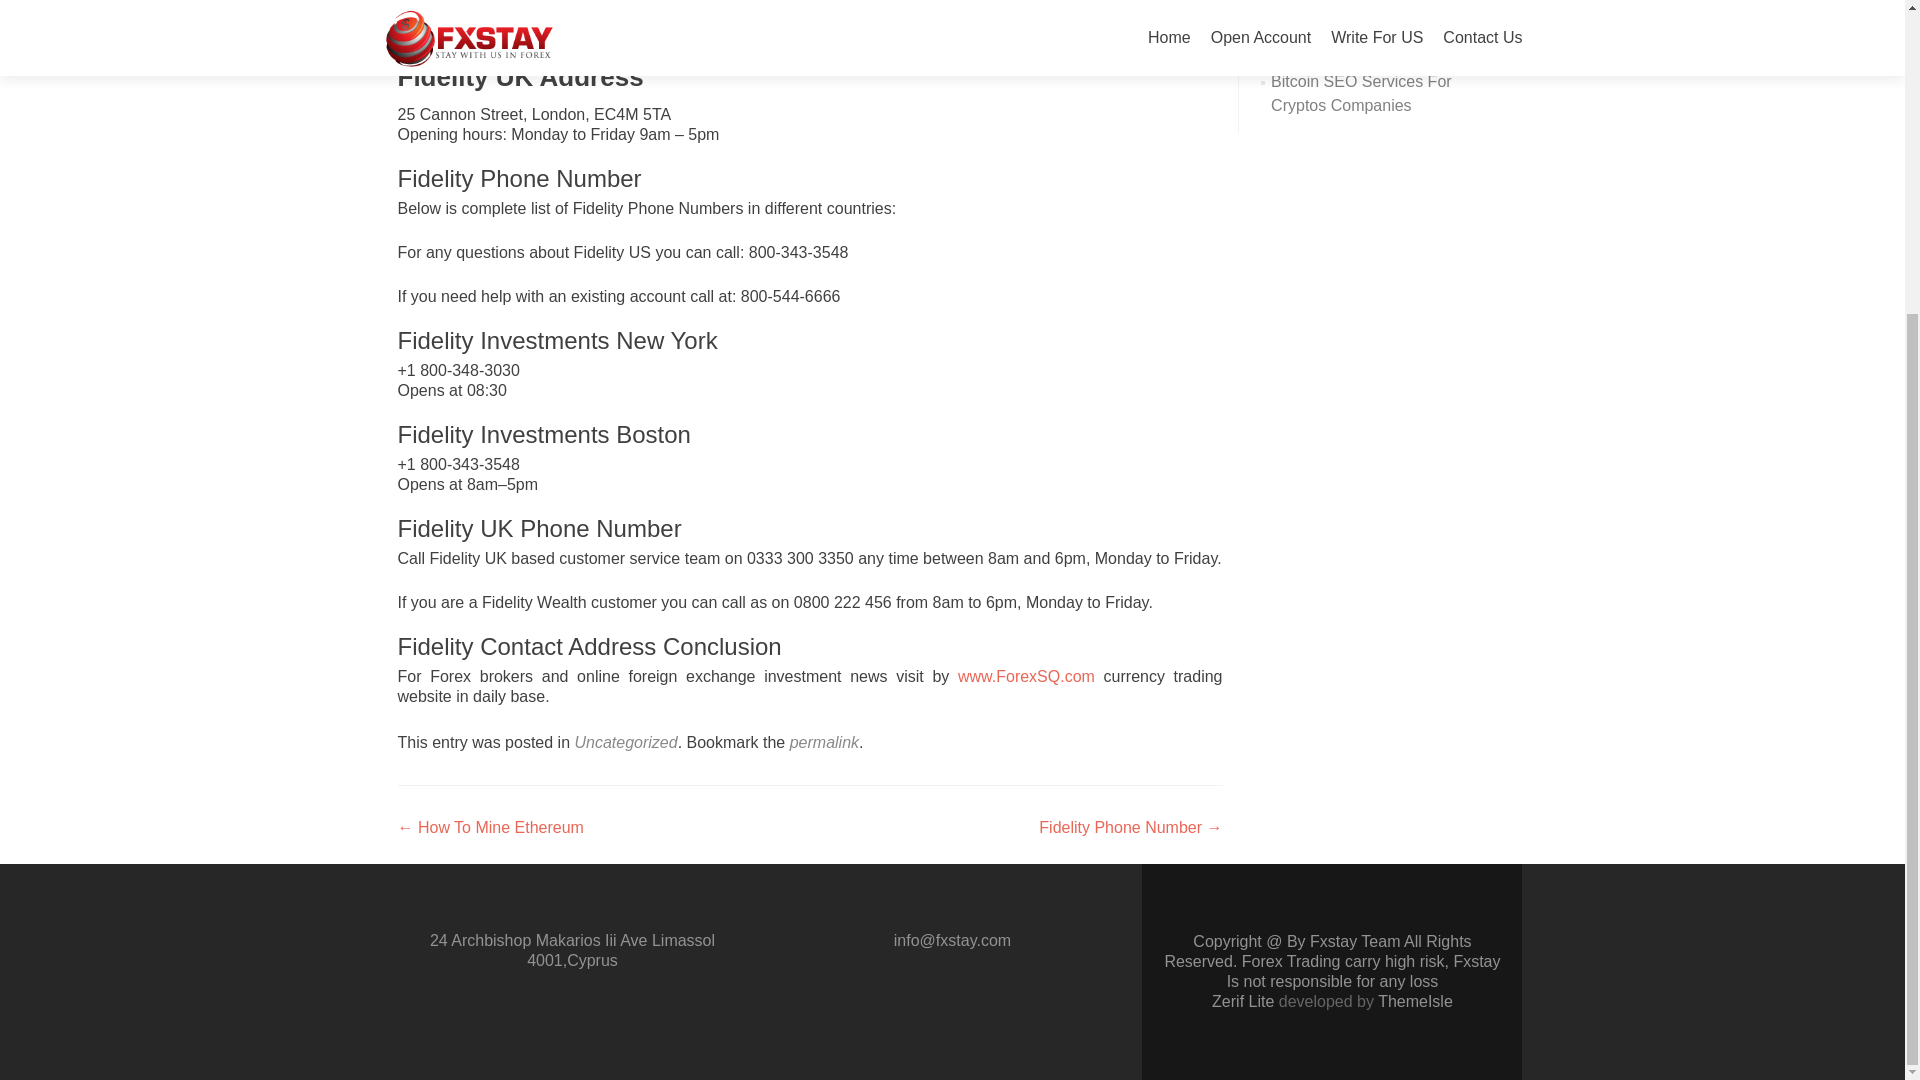 This screenshot has width=1920, height=1080. What do you see at coordinates (1378, 30) in the screenshot?
I see `Cryptocurrency SEO Services For Best Cryptos Companies` at bounding box center [1378, 30].